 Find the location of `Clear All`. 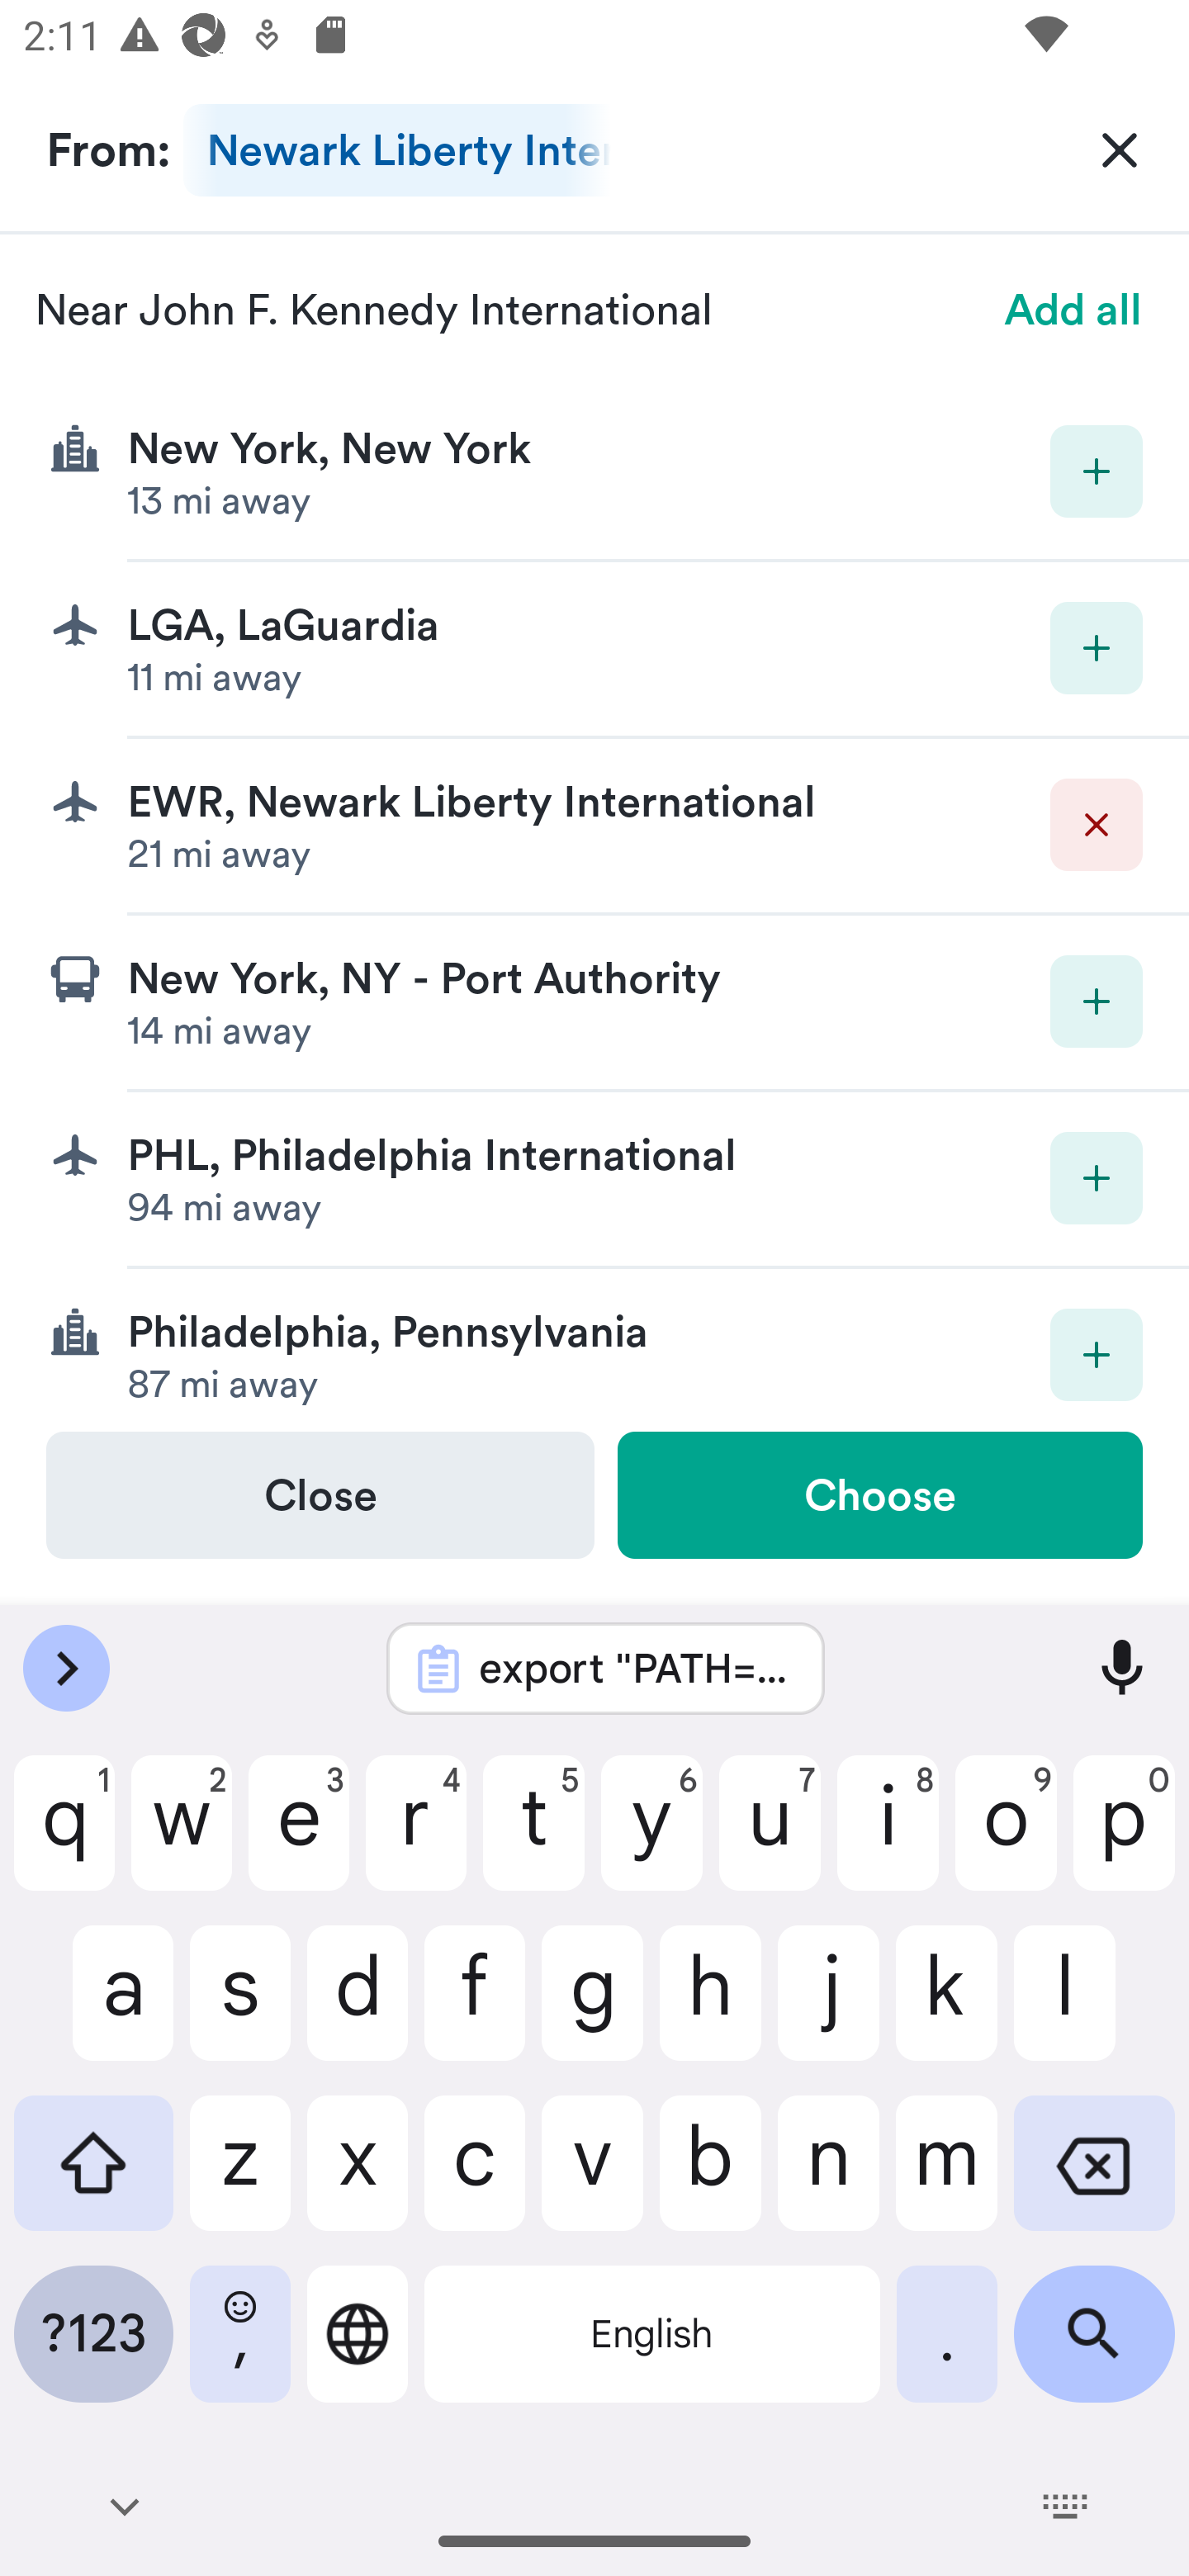

Clear All is located at coordinates (1120, 149).